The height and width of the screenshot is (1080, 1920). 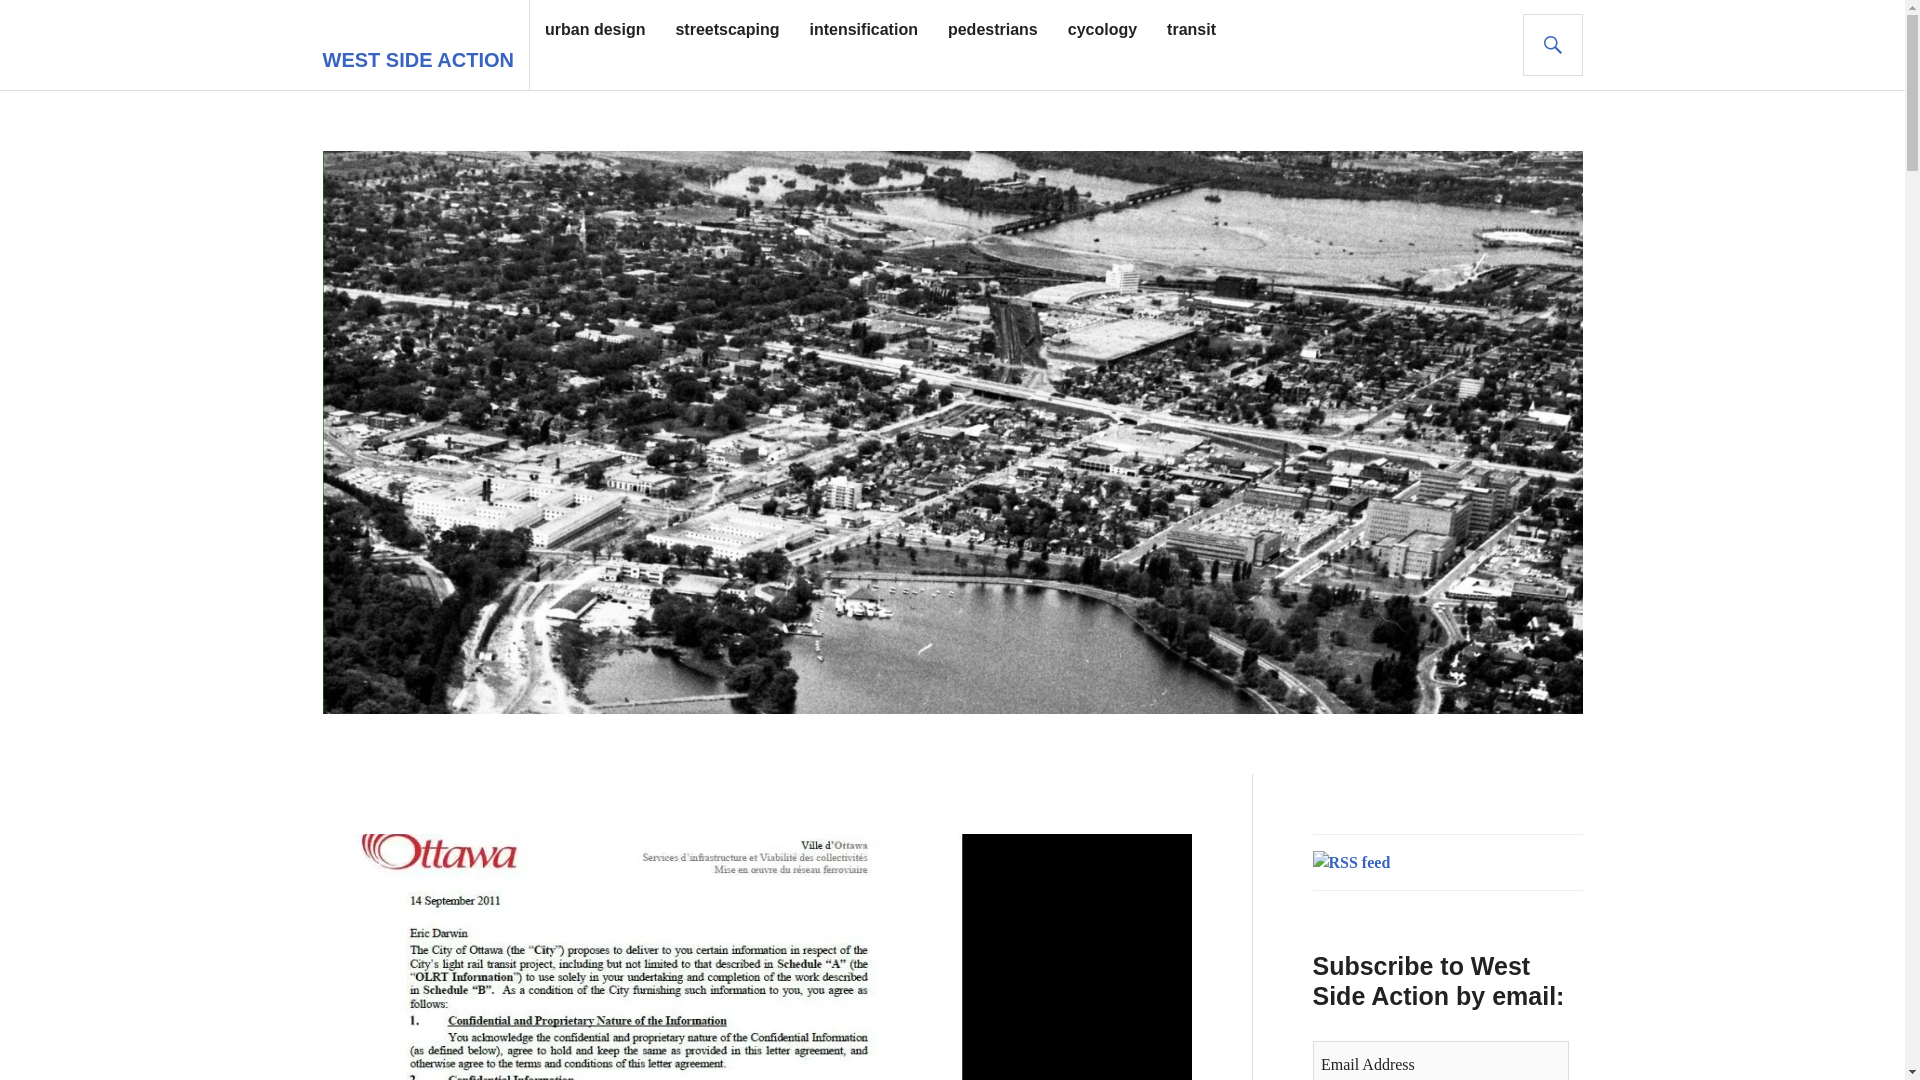 What do you see at coordinates (1350, 862) in the screenshot?
I see `Subscribe to posts` at bounding box center [1350, 862].